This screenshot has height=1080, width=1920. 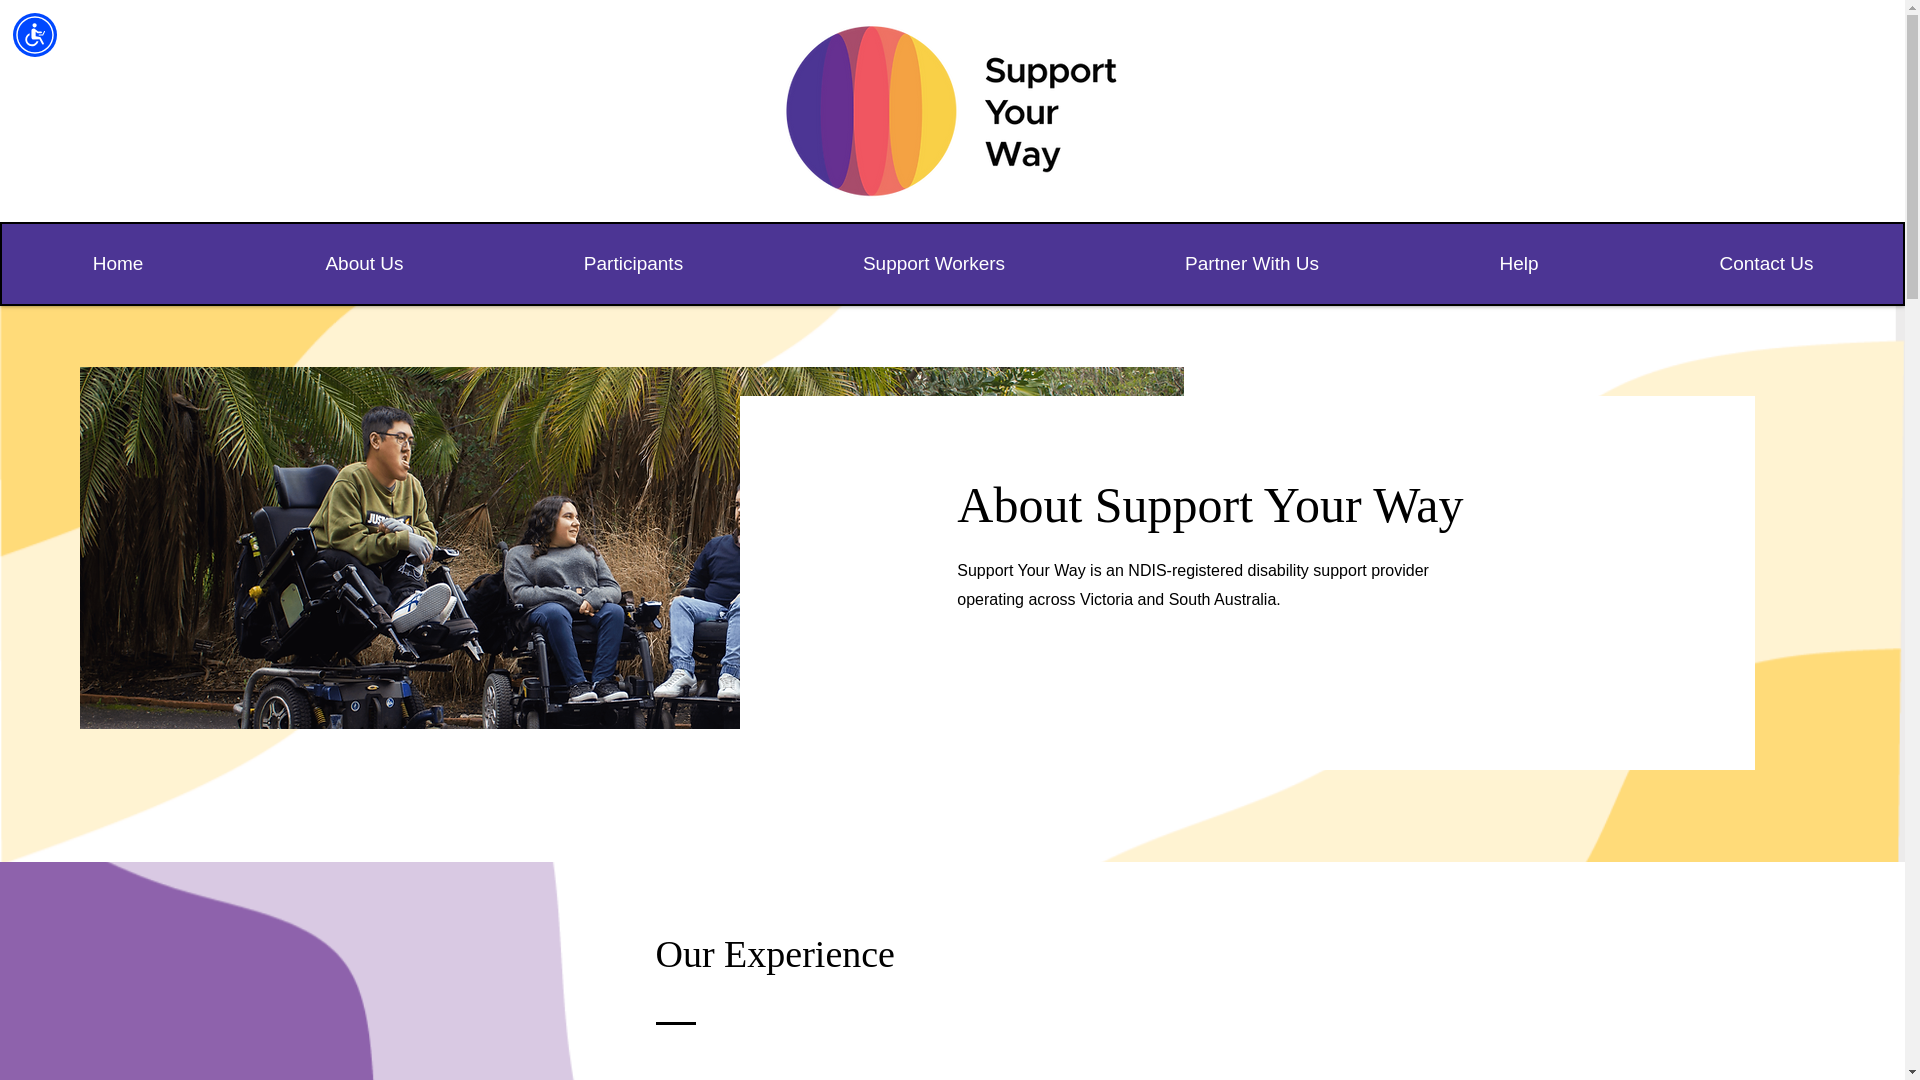 I want to click on Participants, so click(x=632, y=263).